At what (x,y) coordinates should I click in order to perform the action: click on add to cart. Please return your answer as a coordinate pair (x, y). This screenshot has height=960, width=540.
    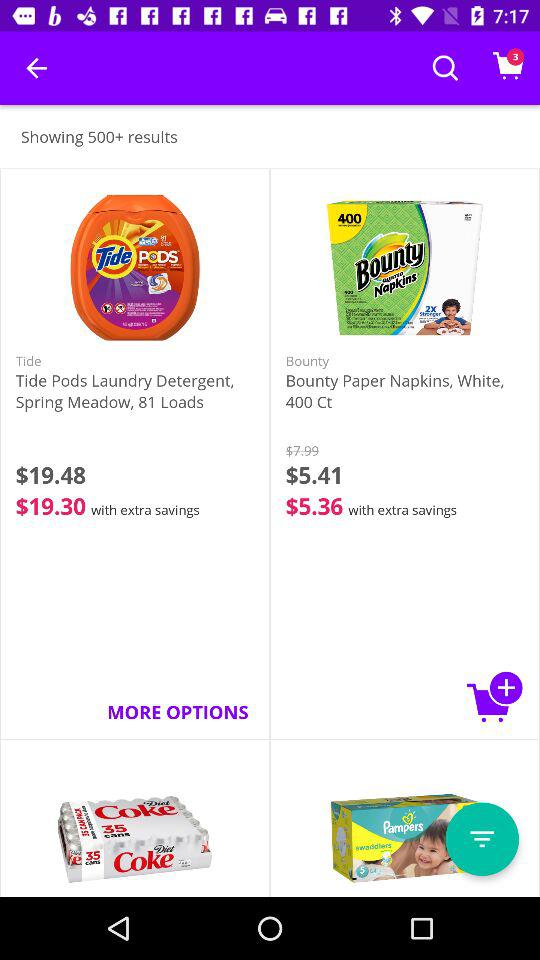
    Looking at the image, I should click on (495, 696).